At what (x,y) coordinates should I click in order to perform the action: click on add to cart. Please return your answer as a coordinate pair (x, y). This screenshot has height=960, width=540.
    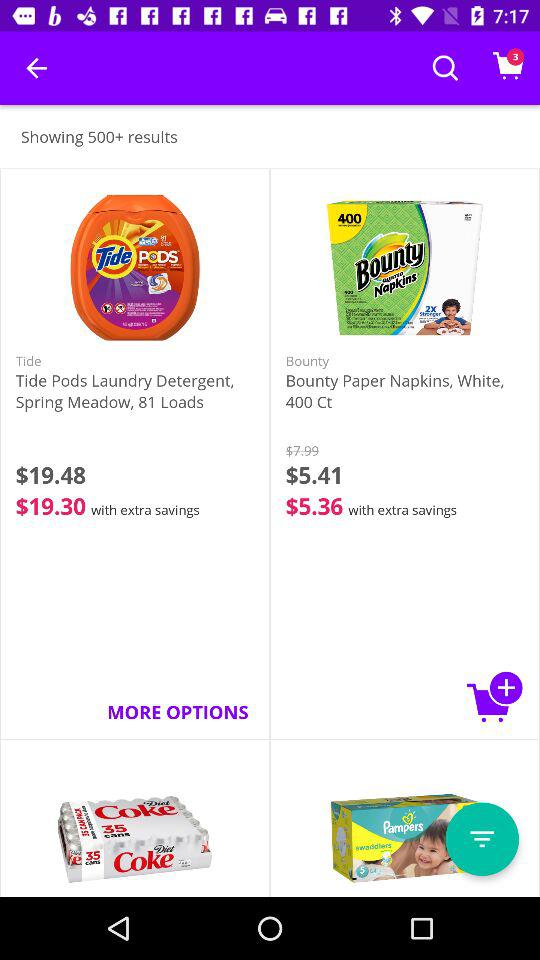
    Looking at the image, I should click on (495, 696).